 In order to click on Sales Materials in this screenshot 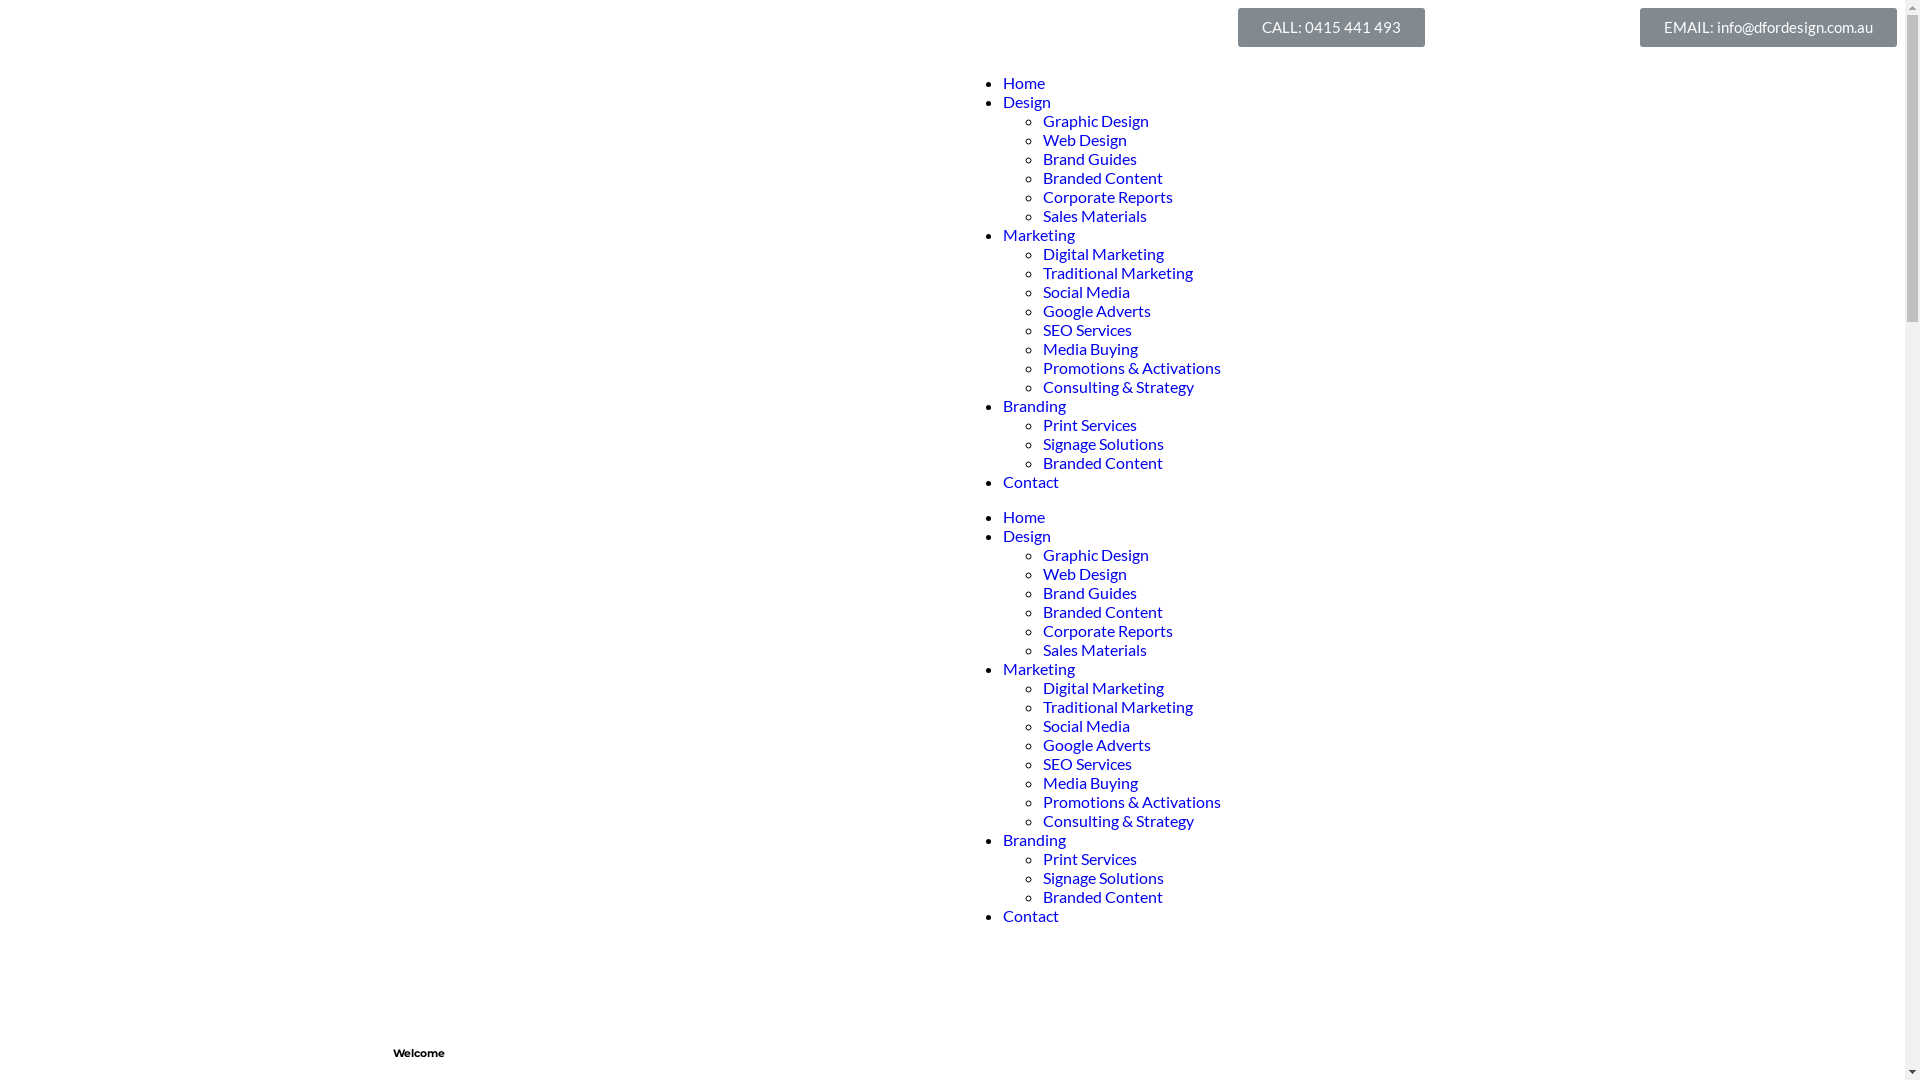, I will do `click(1094, 216)`.